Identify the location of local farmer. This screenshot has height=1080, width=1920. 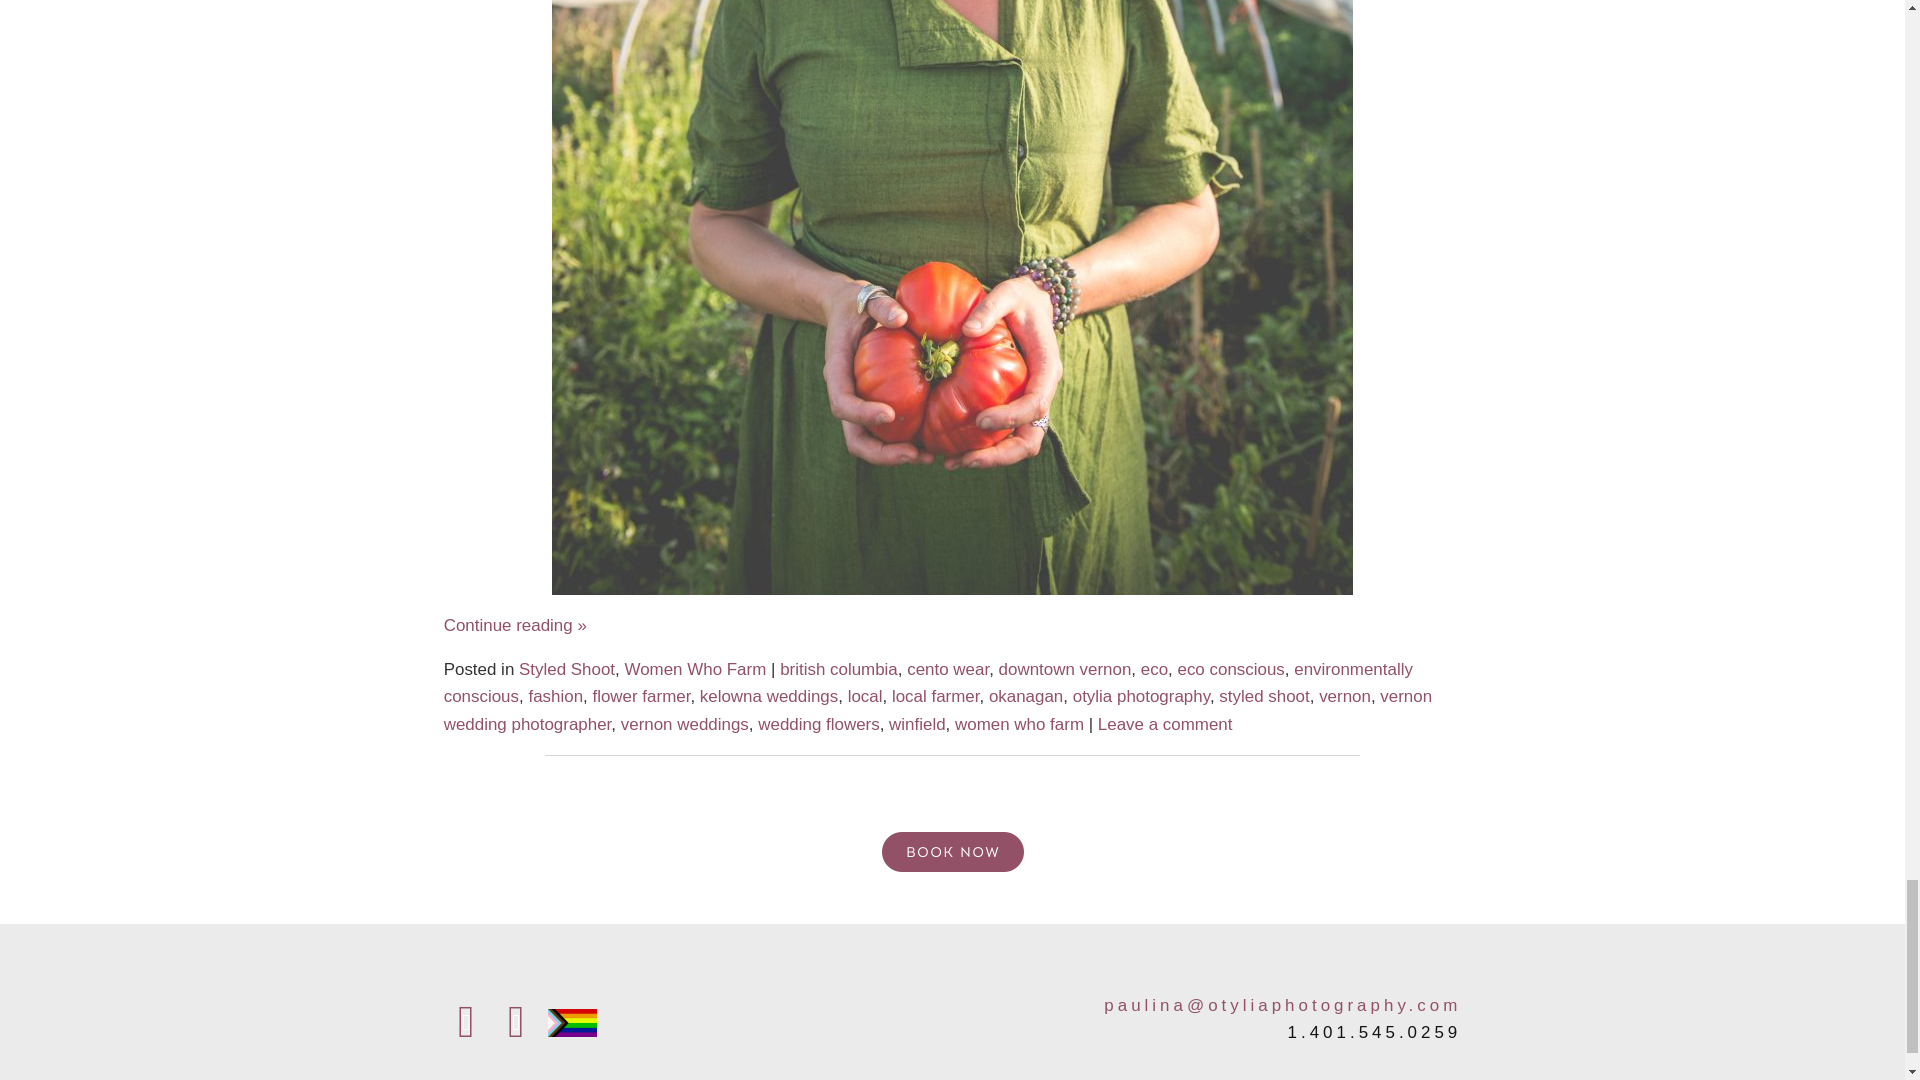
(936, 696).